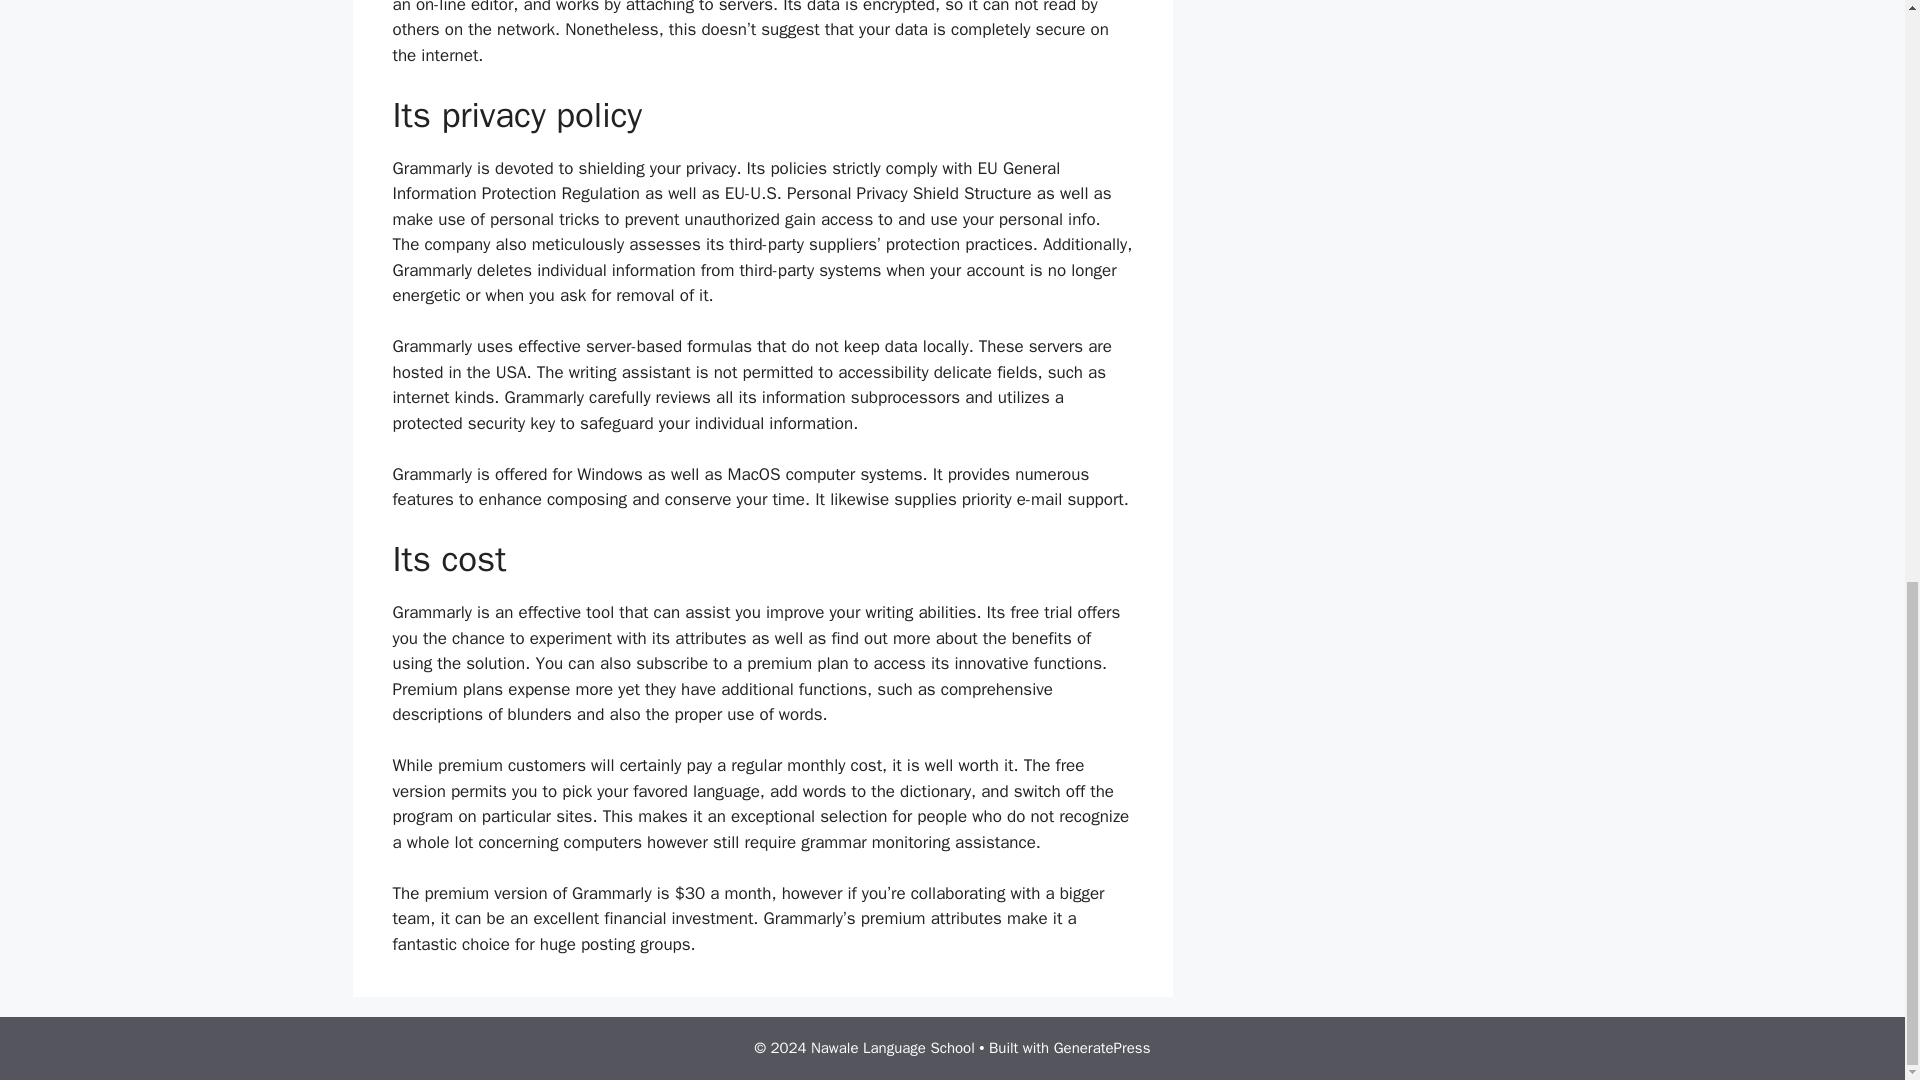 This screenshot has height=1080, width=1920. I want to click on GeneratePress, so click(1102, 1048).